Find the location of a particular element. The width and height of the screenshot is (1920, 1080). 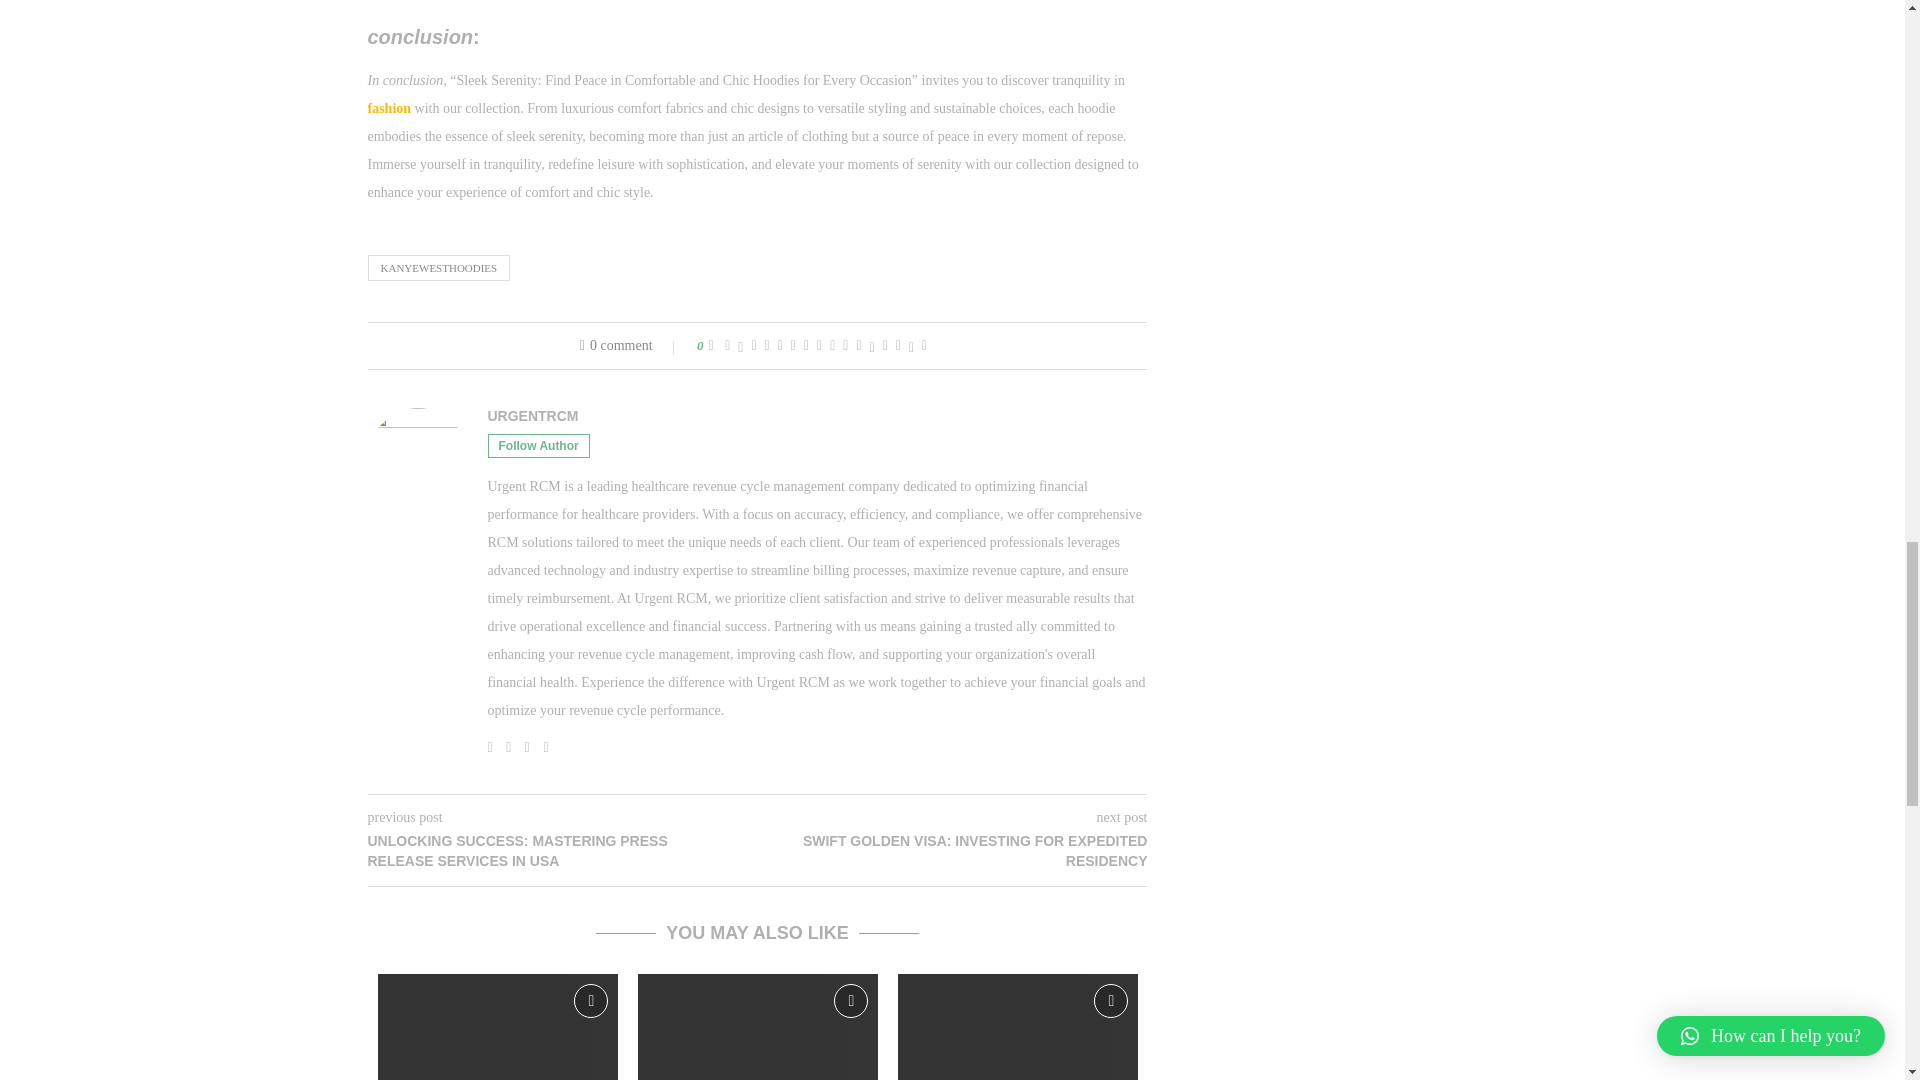

Author UrgentRCM is located at coordinates (533, 416).